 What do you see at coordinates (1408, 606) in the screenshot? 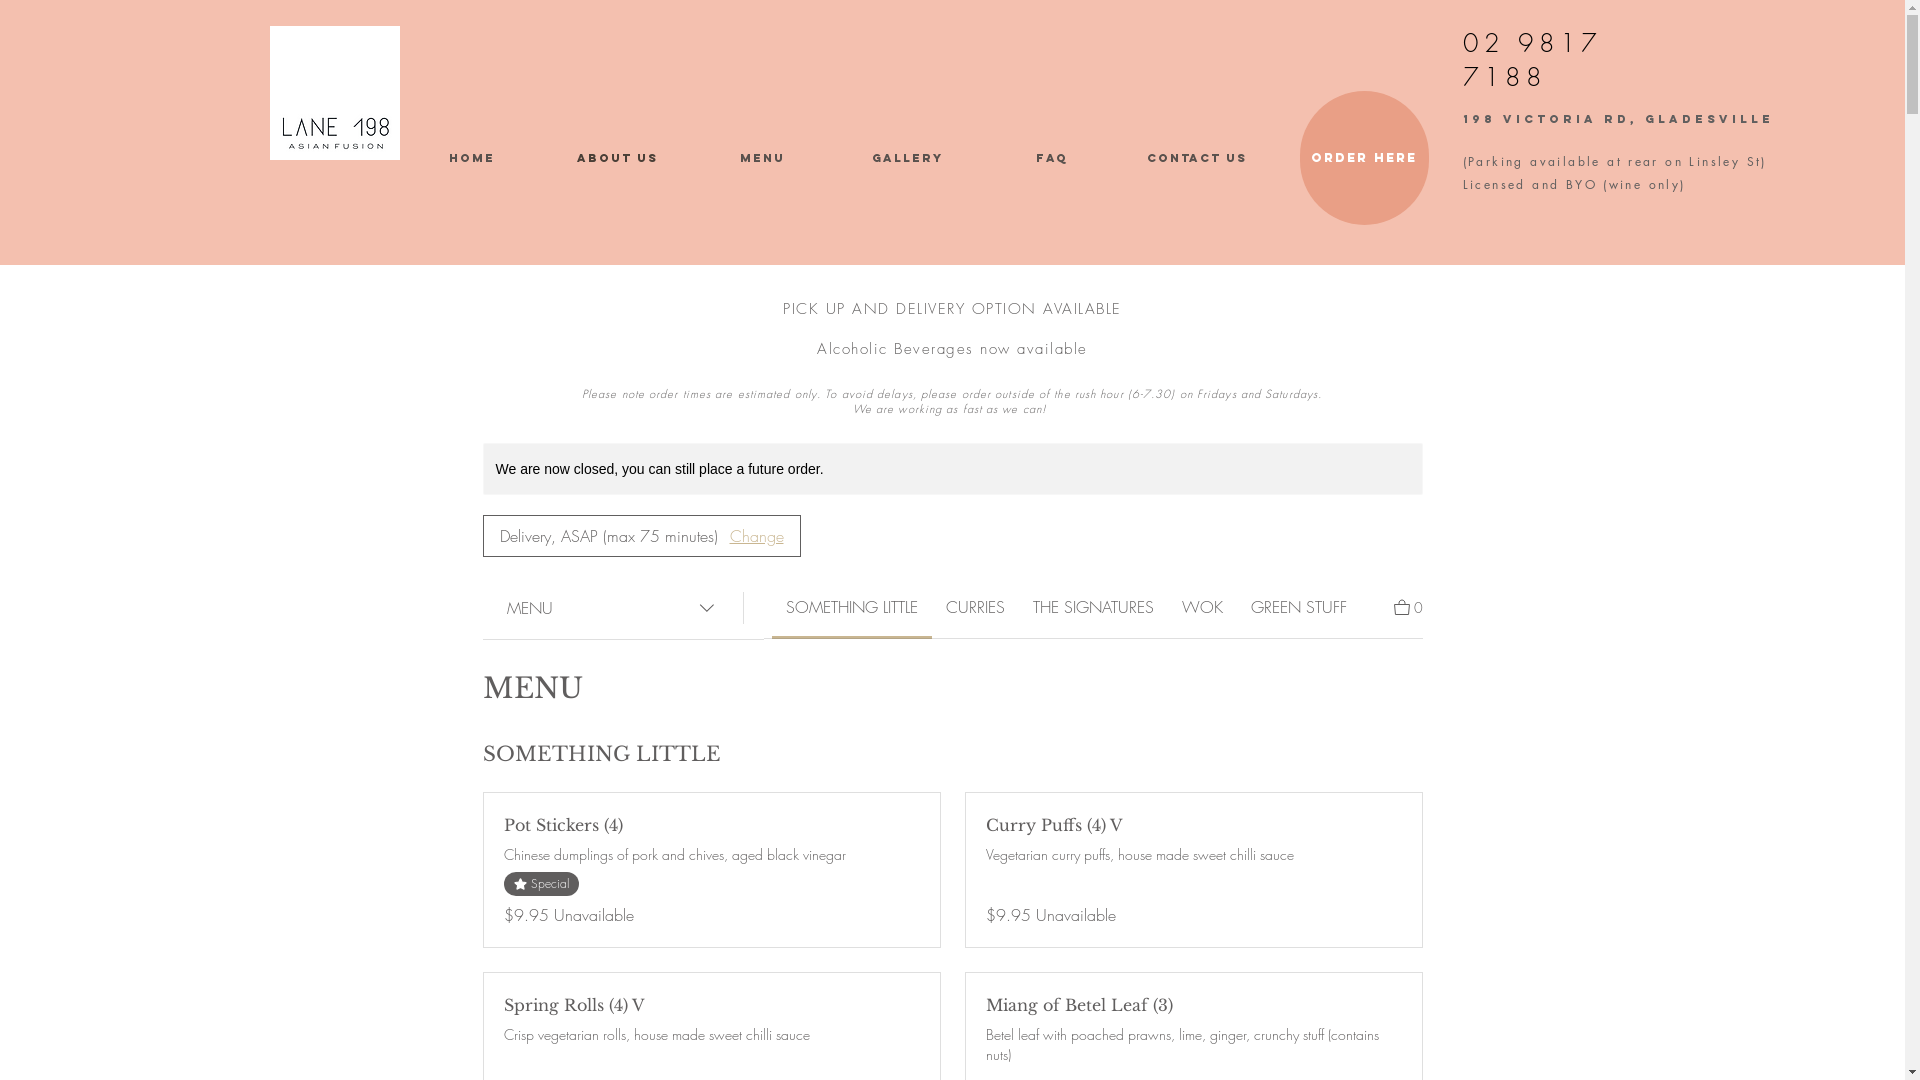
I see `0` at bounding box center [1408, 606].